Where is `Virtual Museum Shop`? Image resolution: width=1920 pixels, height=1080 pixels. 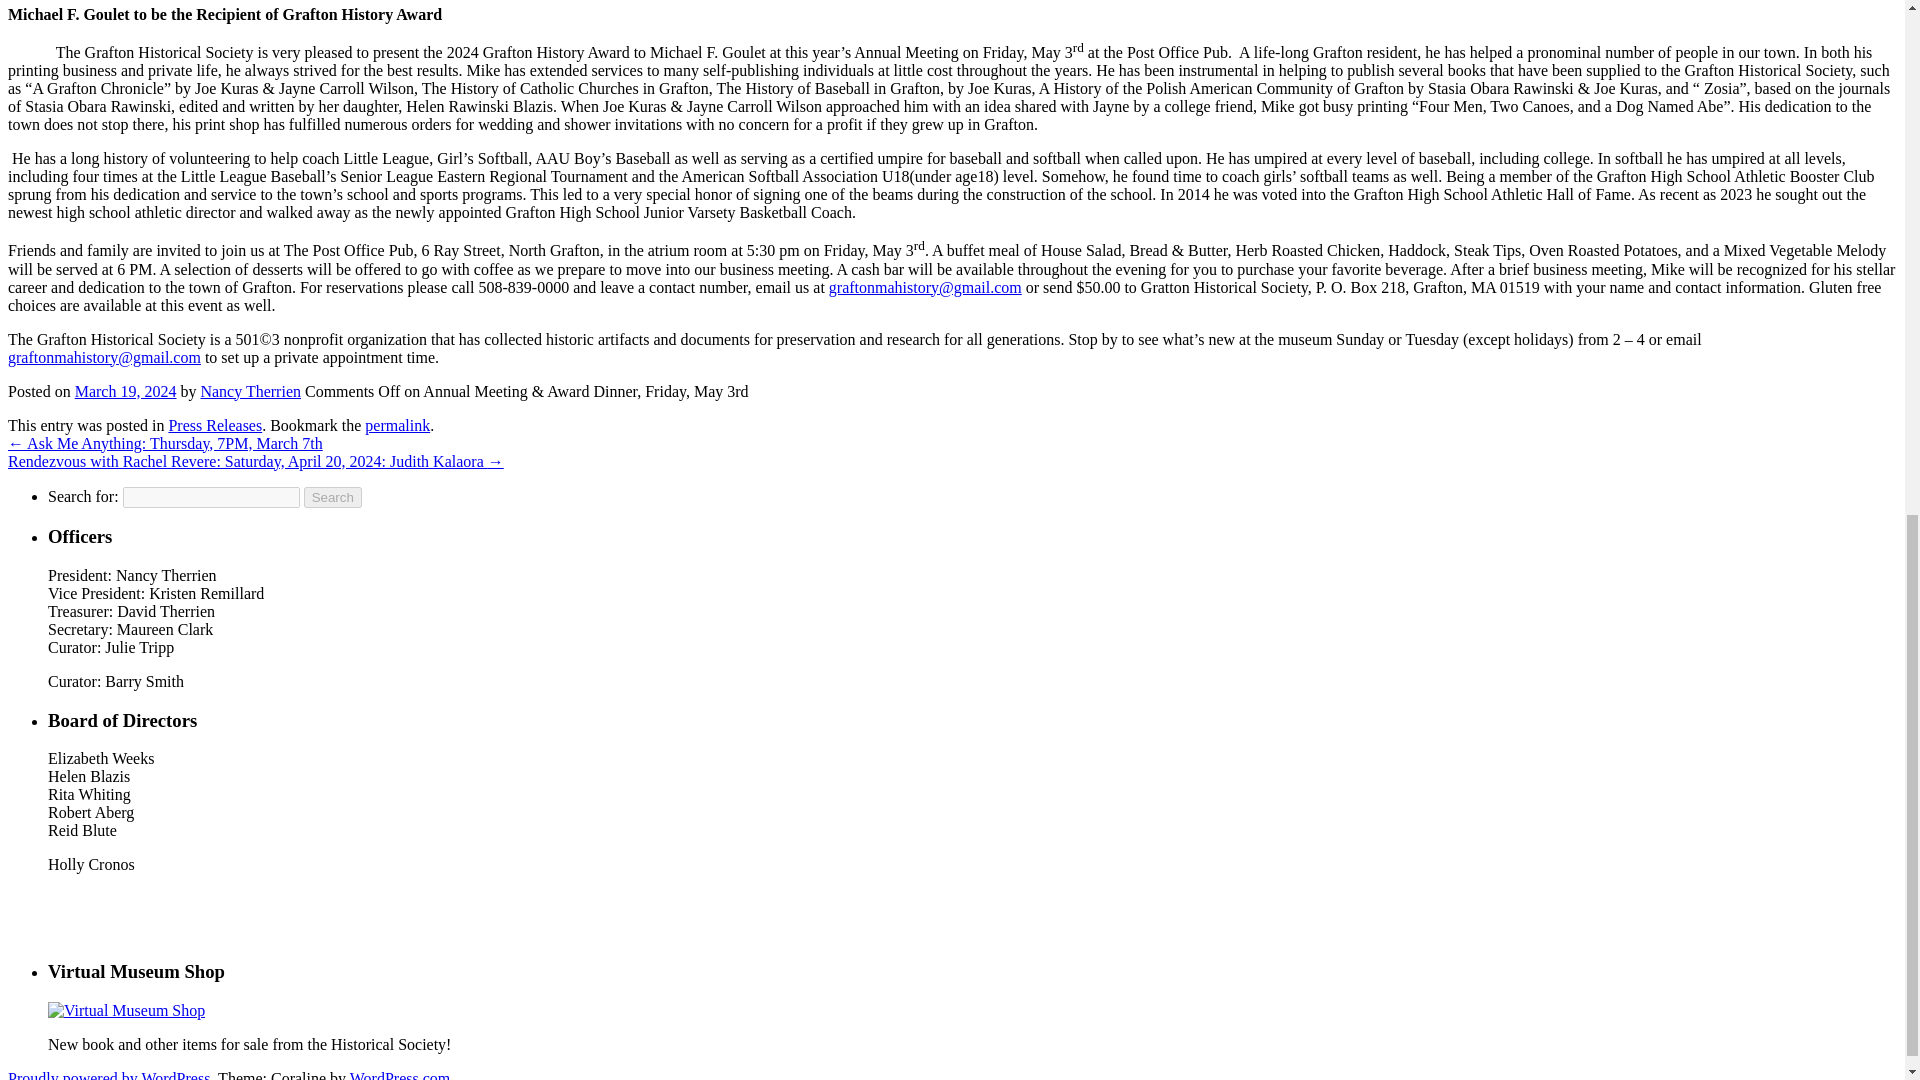 Virtual Museum Shop is located at coordinates (126, 1010).